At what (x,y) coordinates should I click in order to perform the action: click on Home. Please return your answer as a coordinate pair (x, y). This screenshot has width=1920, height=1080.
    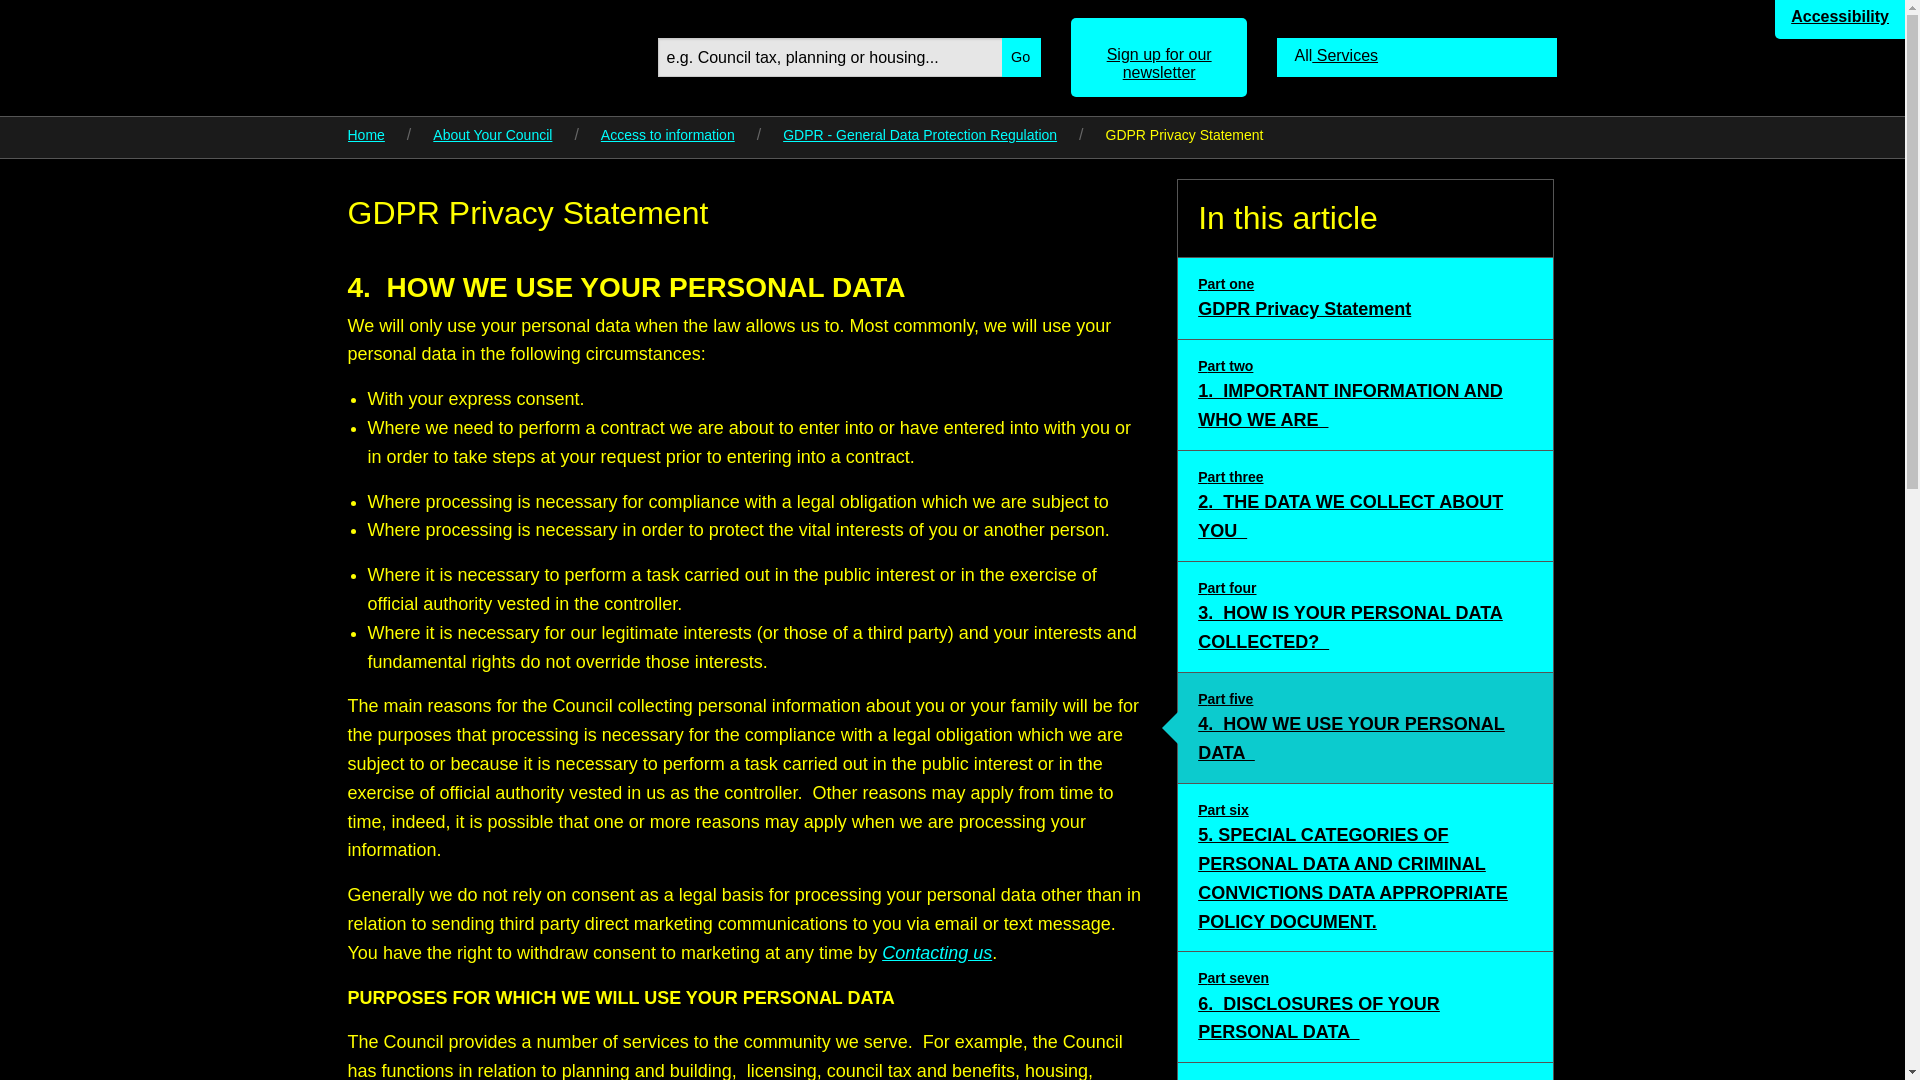
    Looking at the image, I should click on (1366, 1006).